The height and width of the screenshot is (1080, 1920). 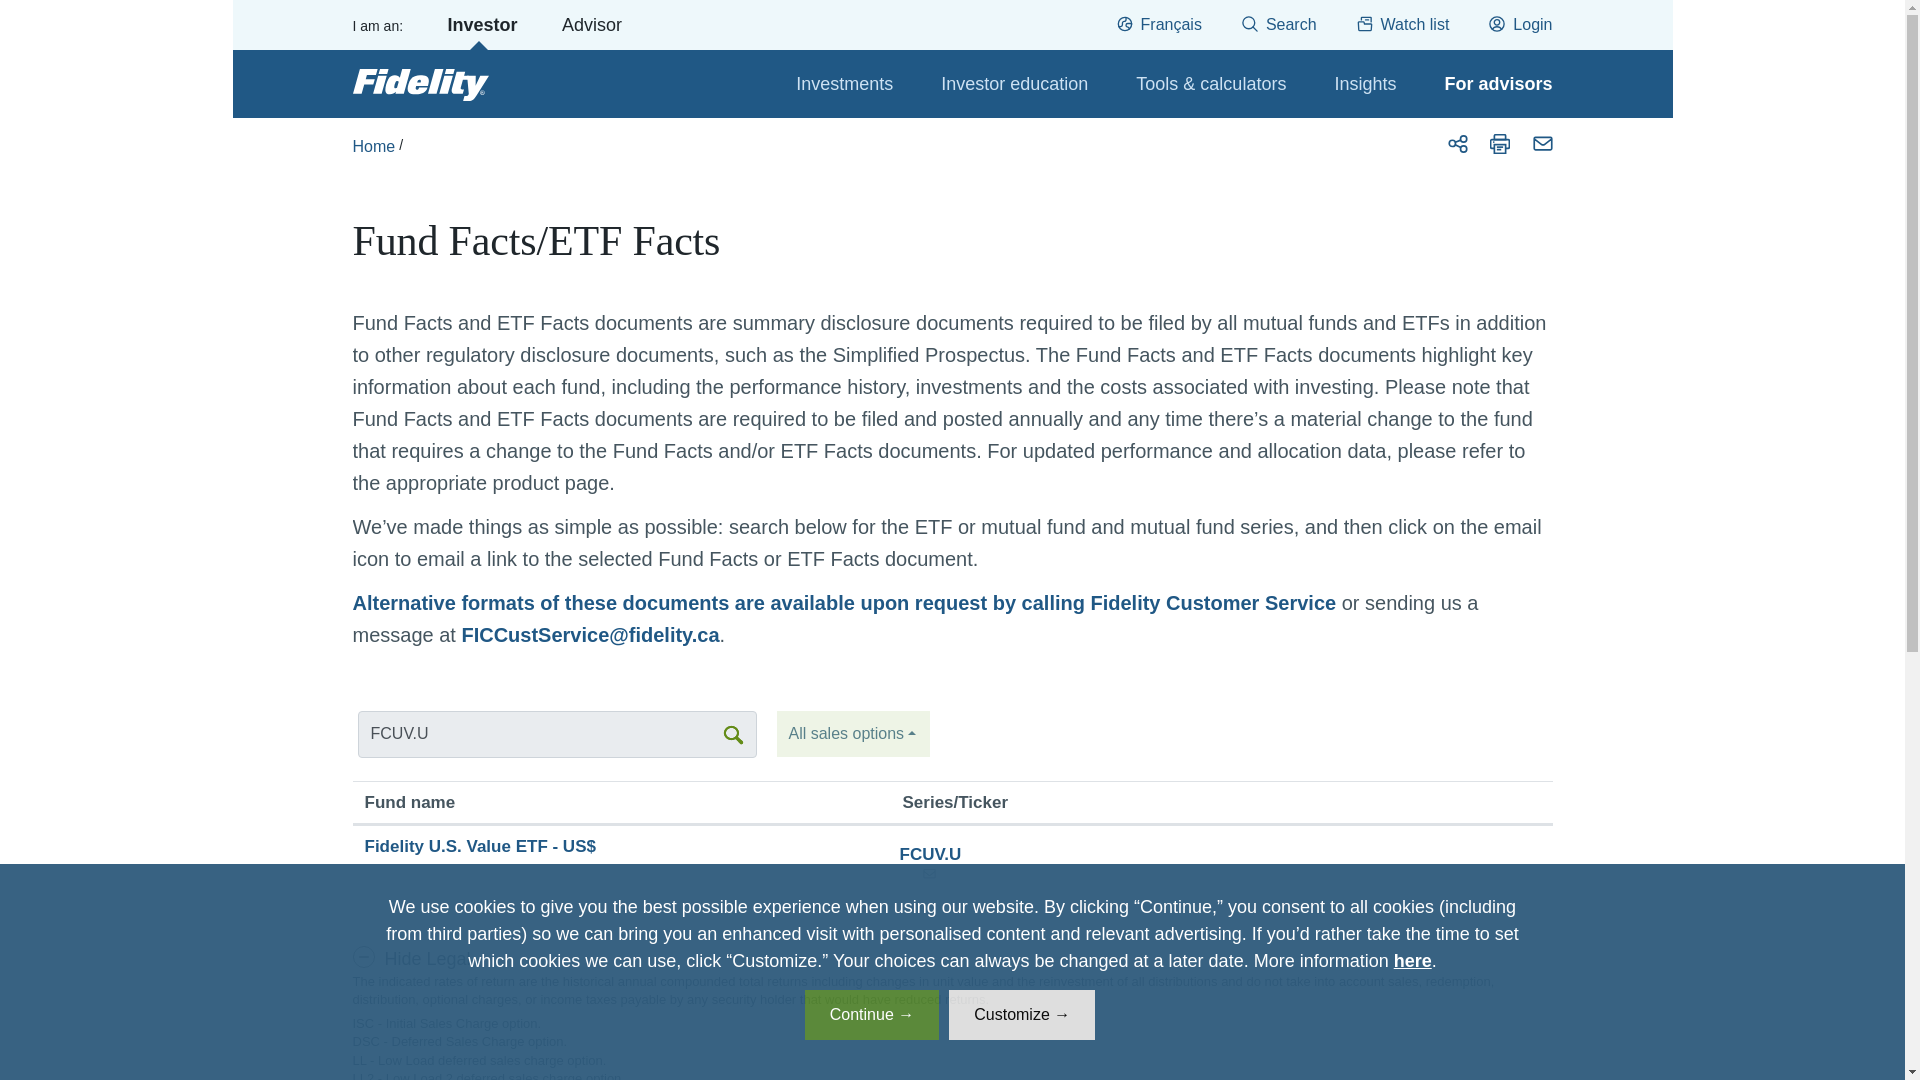 What do you see at coordinates (558, 734) in the screenshot?
I see `Fund name, Fund code, Ticker` at bounding box center [558, 734].